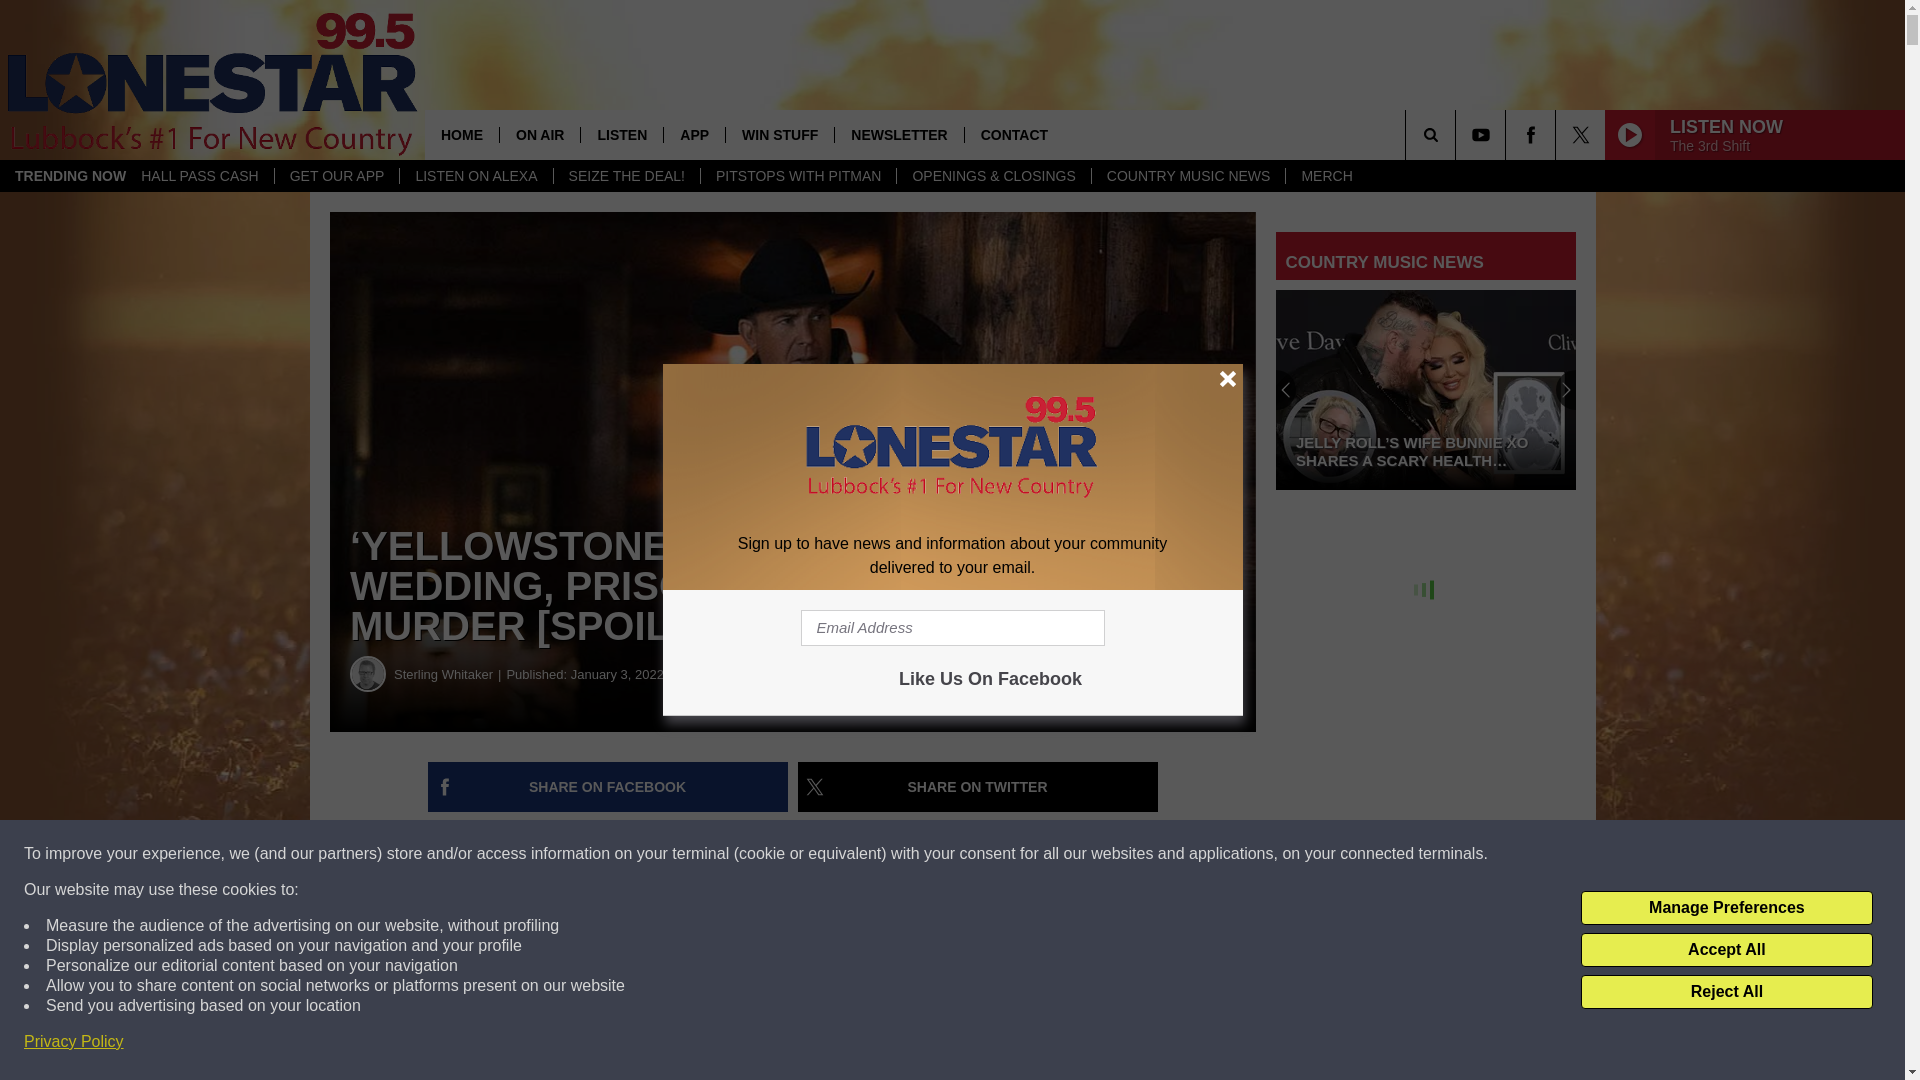 This screenshot has width=1920, height=1080. Describe the element at coordinates (1188, 176) in the screenshot. I see `COUNTRY MUSIC NEWS` at that location.